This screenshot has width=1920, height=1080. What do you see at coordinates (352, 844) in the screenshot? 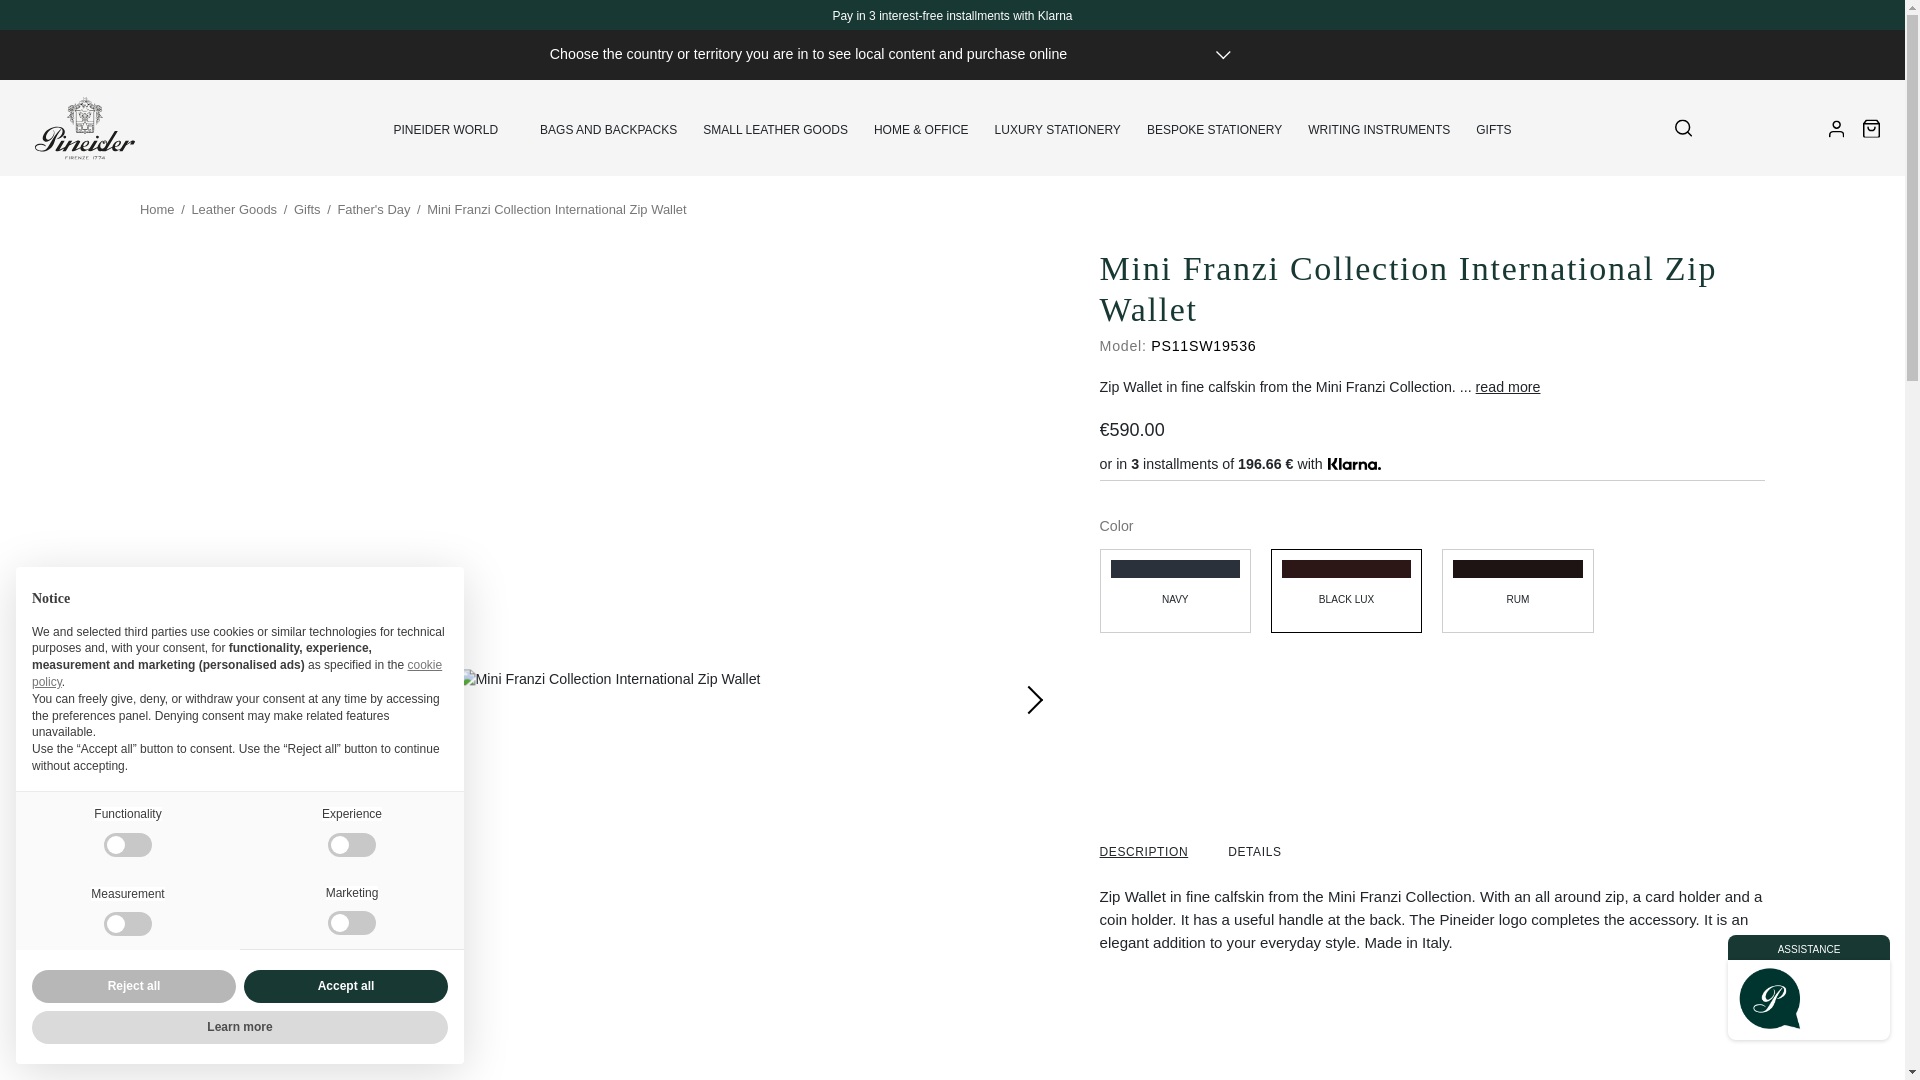
I see `false` at bounding box center [352, 844].